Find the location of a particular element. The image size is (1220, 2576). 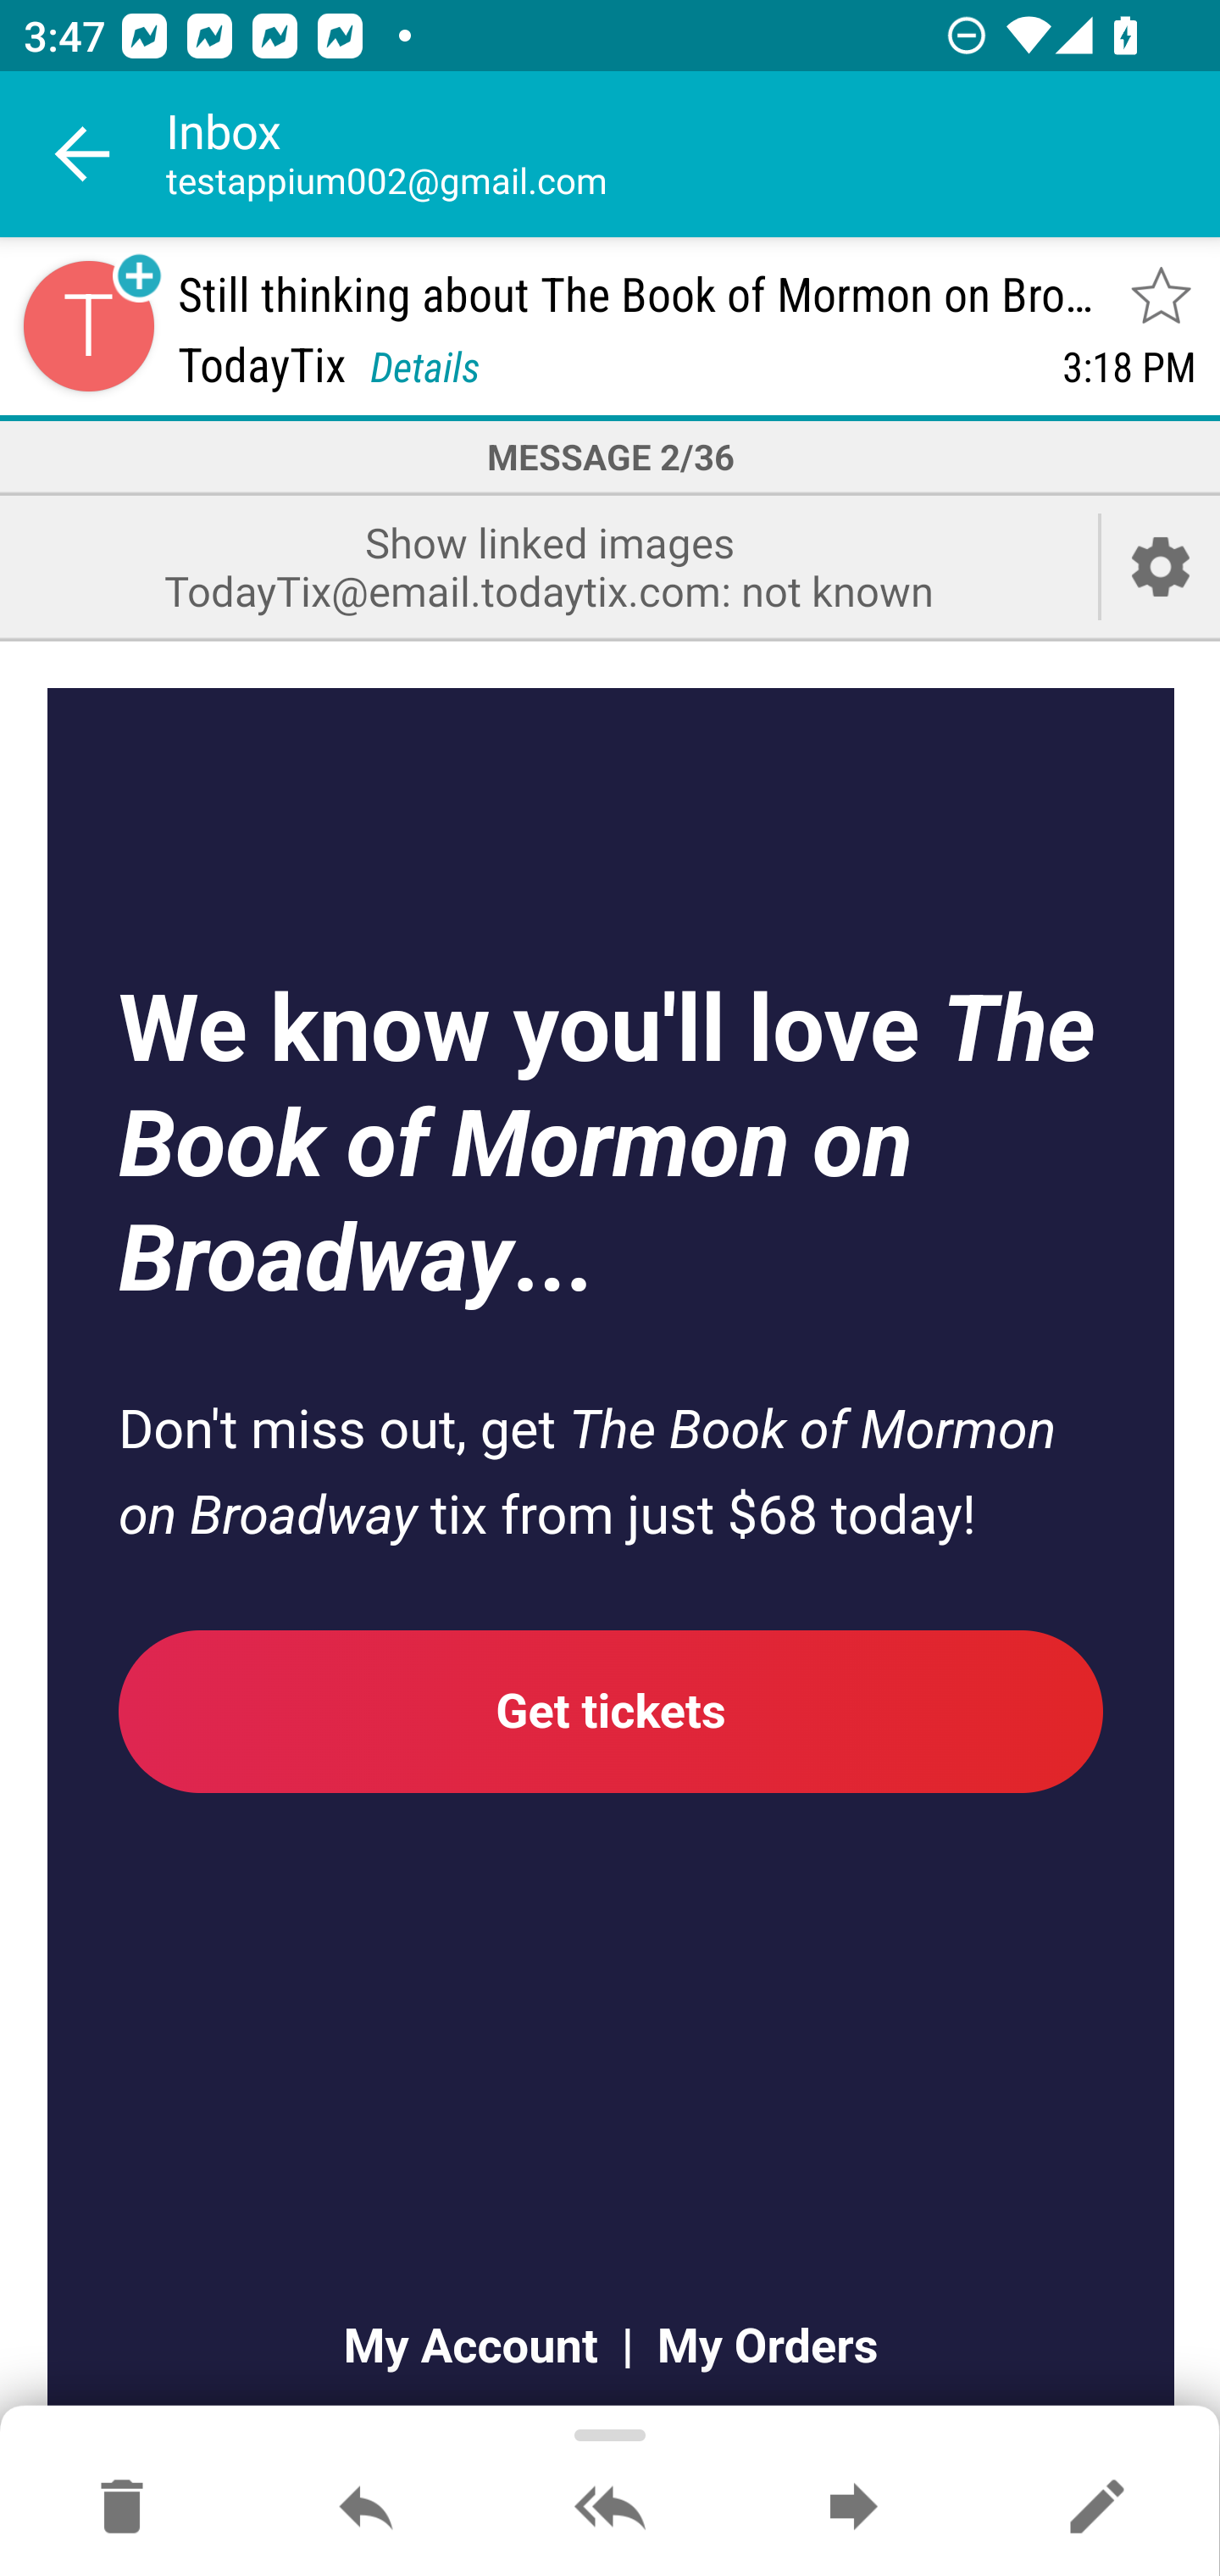

Sender contact button is located at coordinates (88, 325).